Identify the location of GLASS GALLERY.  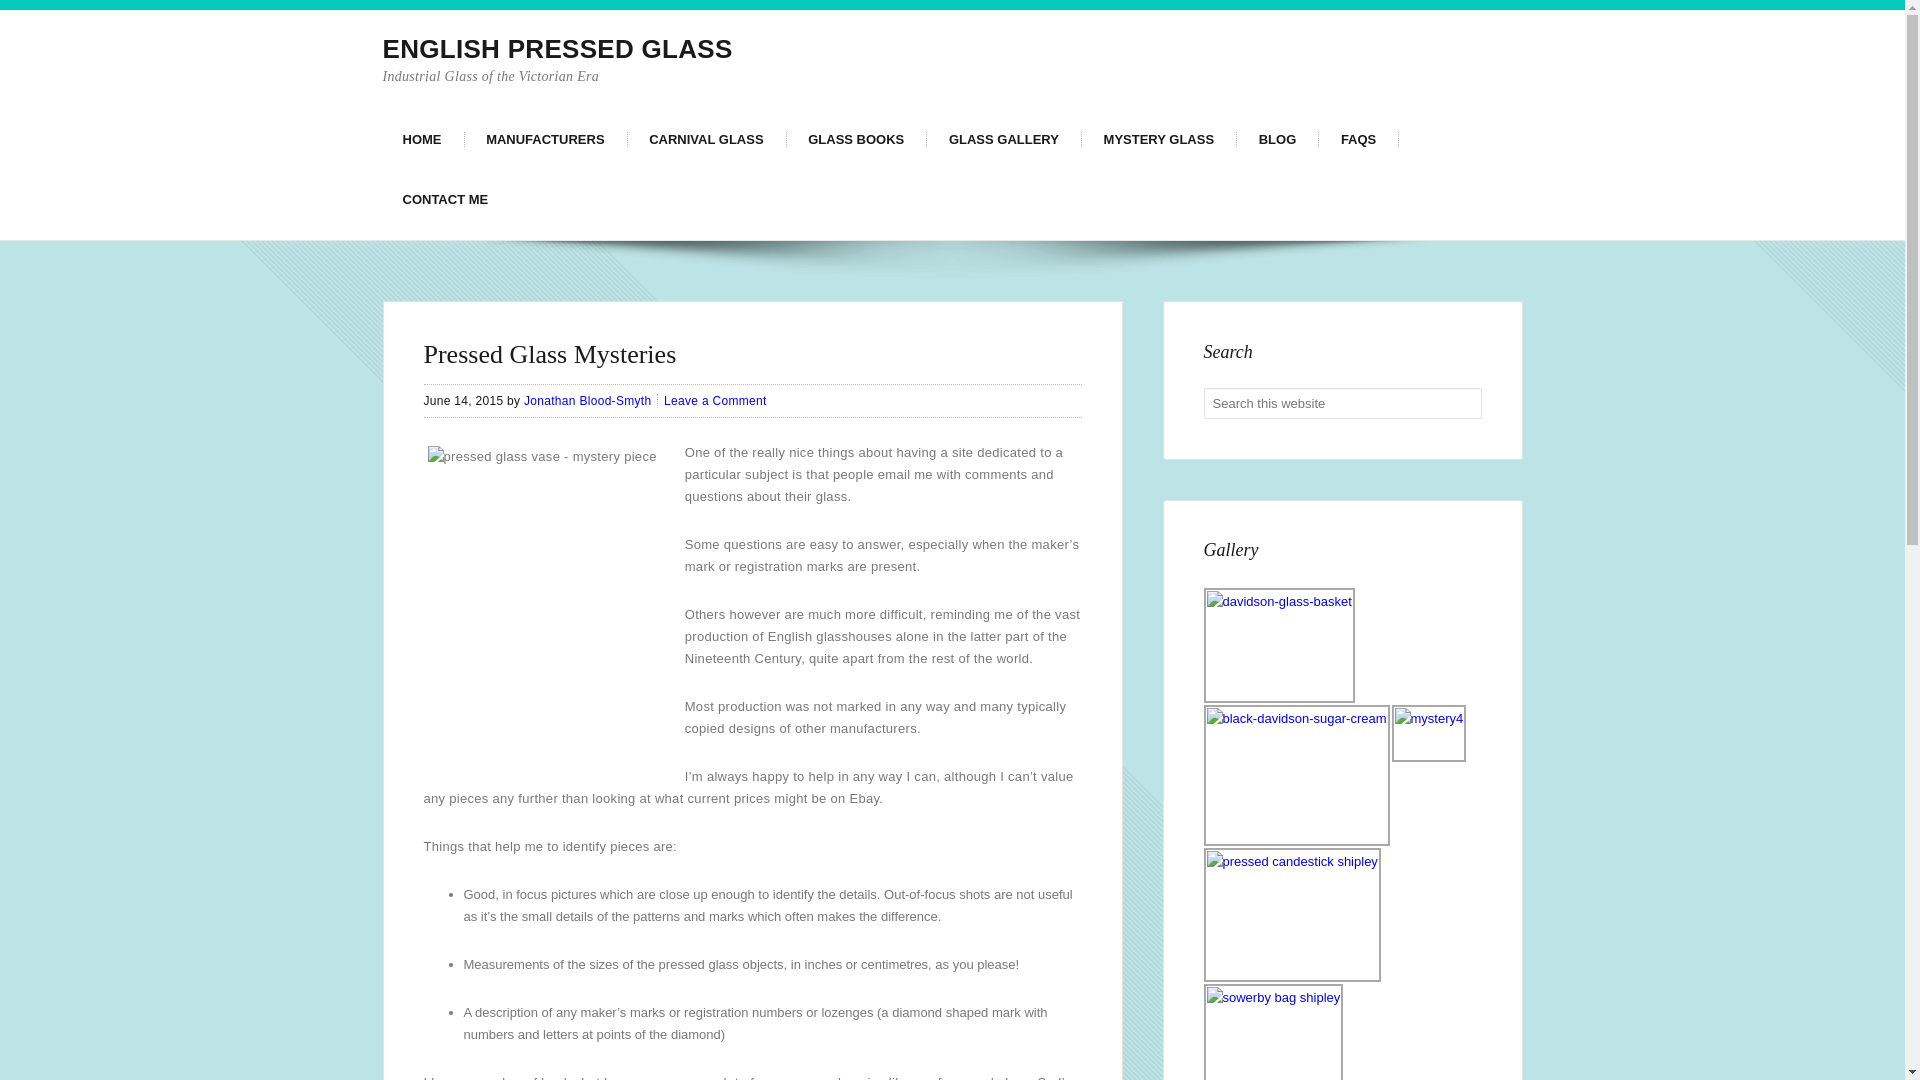
(1004, 140).